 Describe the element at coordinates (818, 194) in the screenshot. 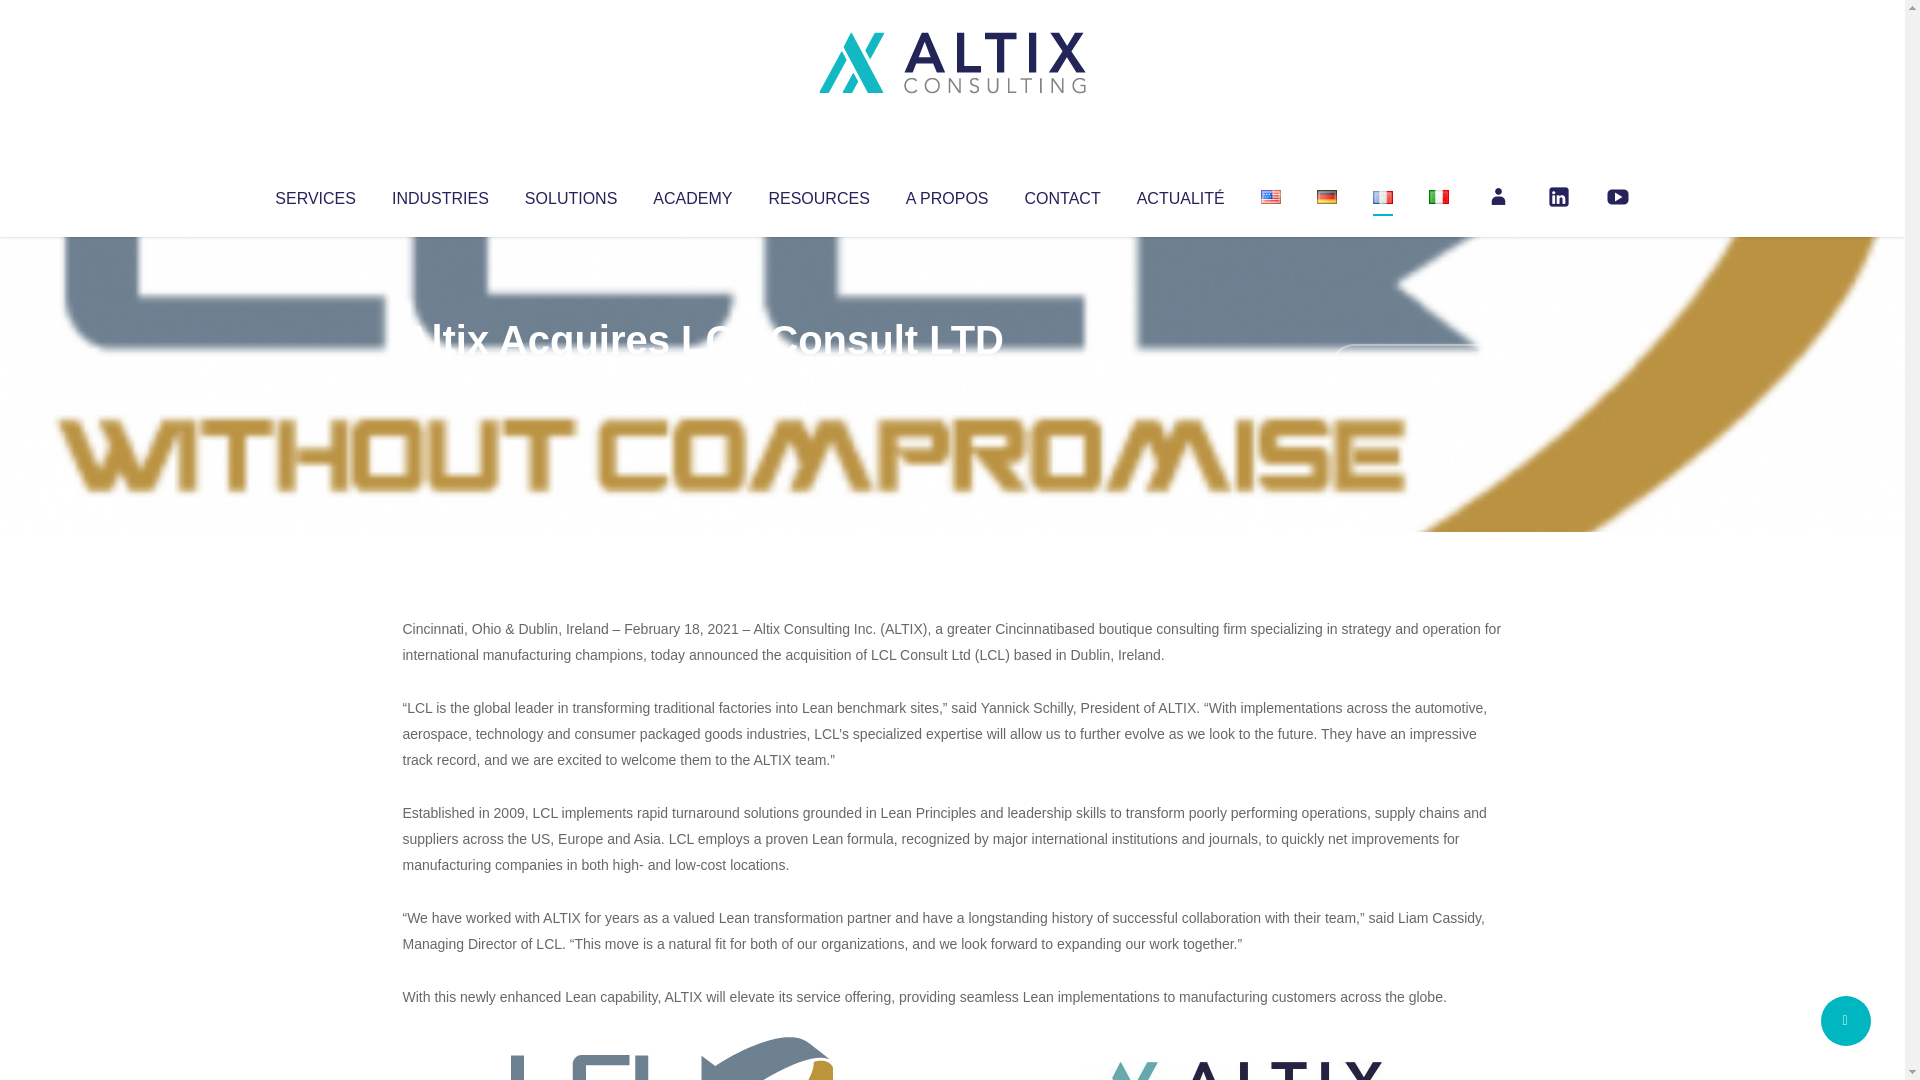

I see `RESOURCES` at that location.